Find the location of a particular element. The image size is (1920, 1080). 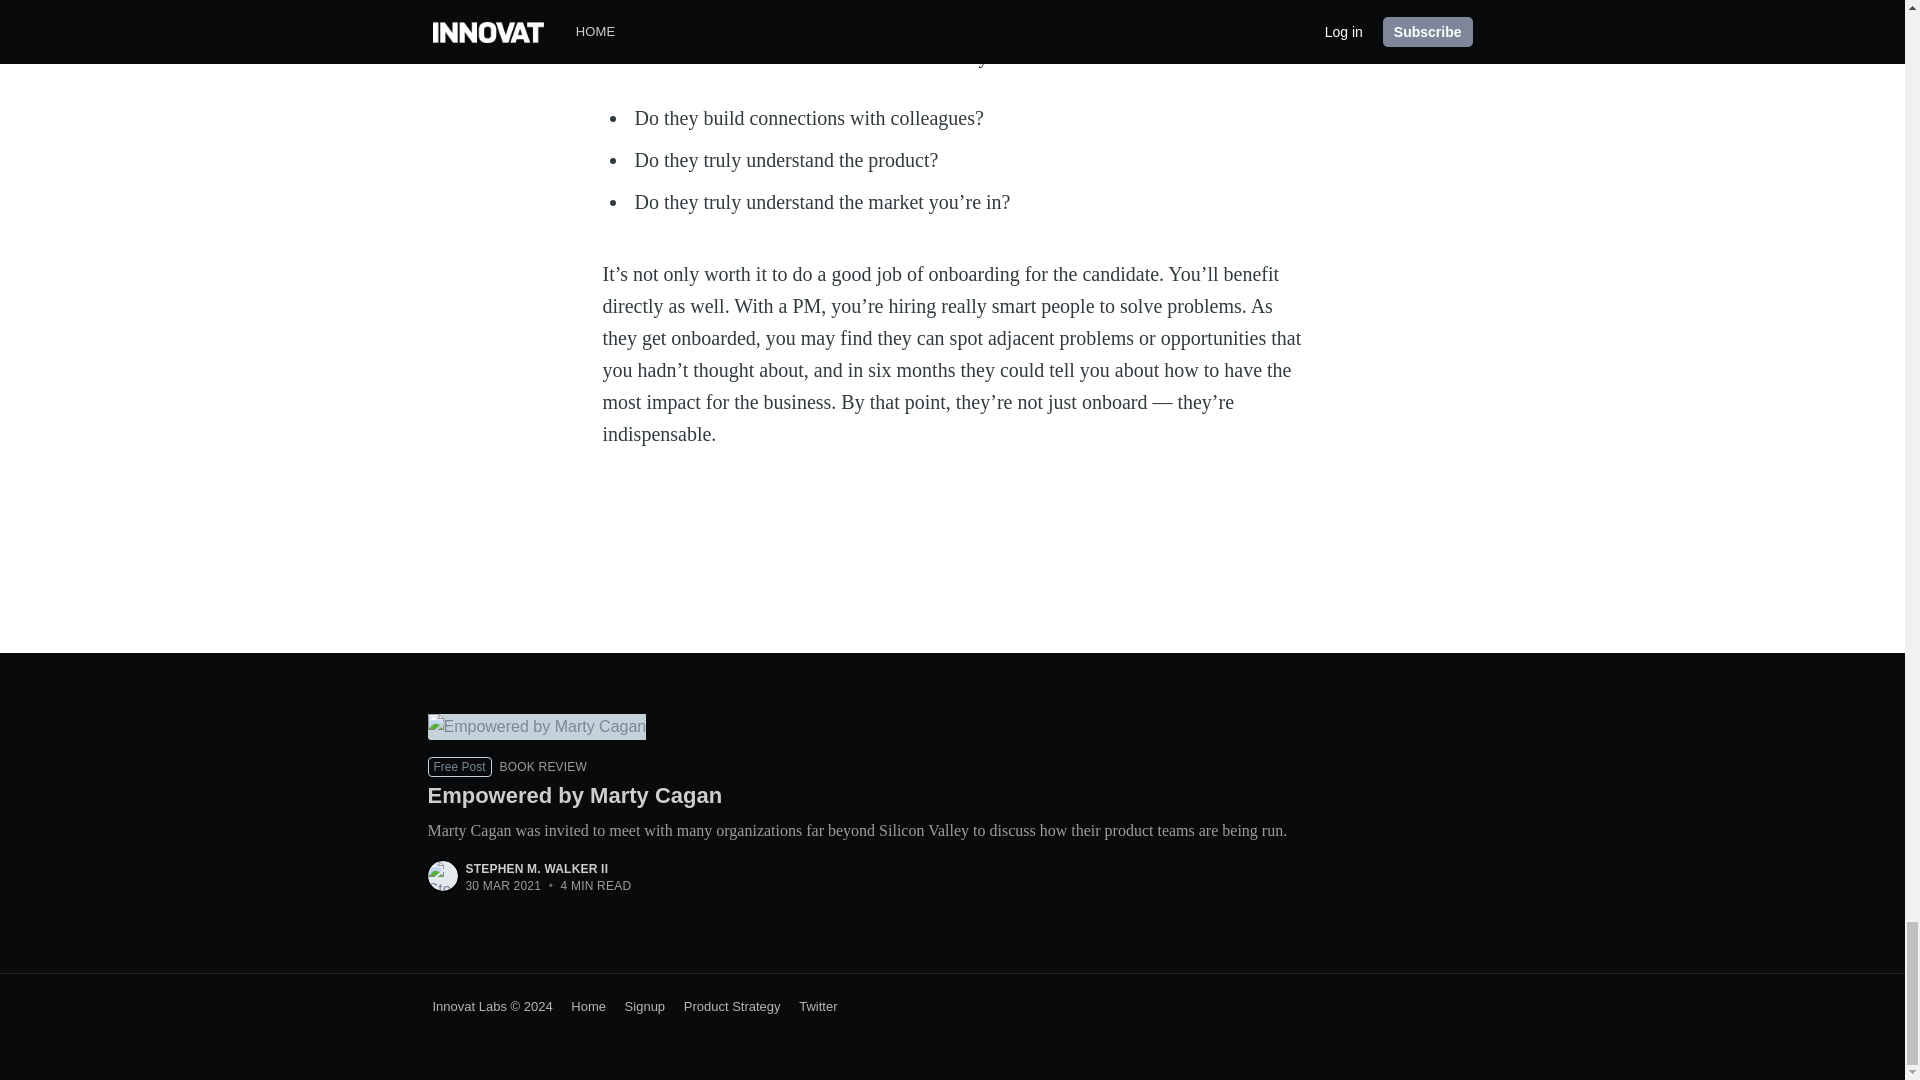

Twitter is located at coordinates (810, 1006).